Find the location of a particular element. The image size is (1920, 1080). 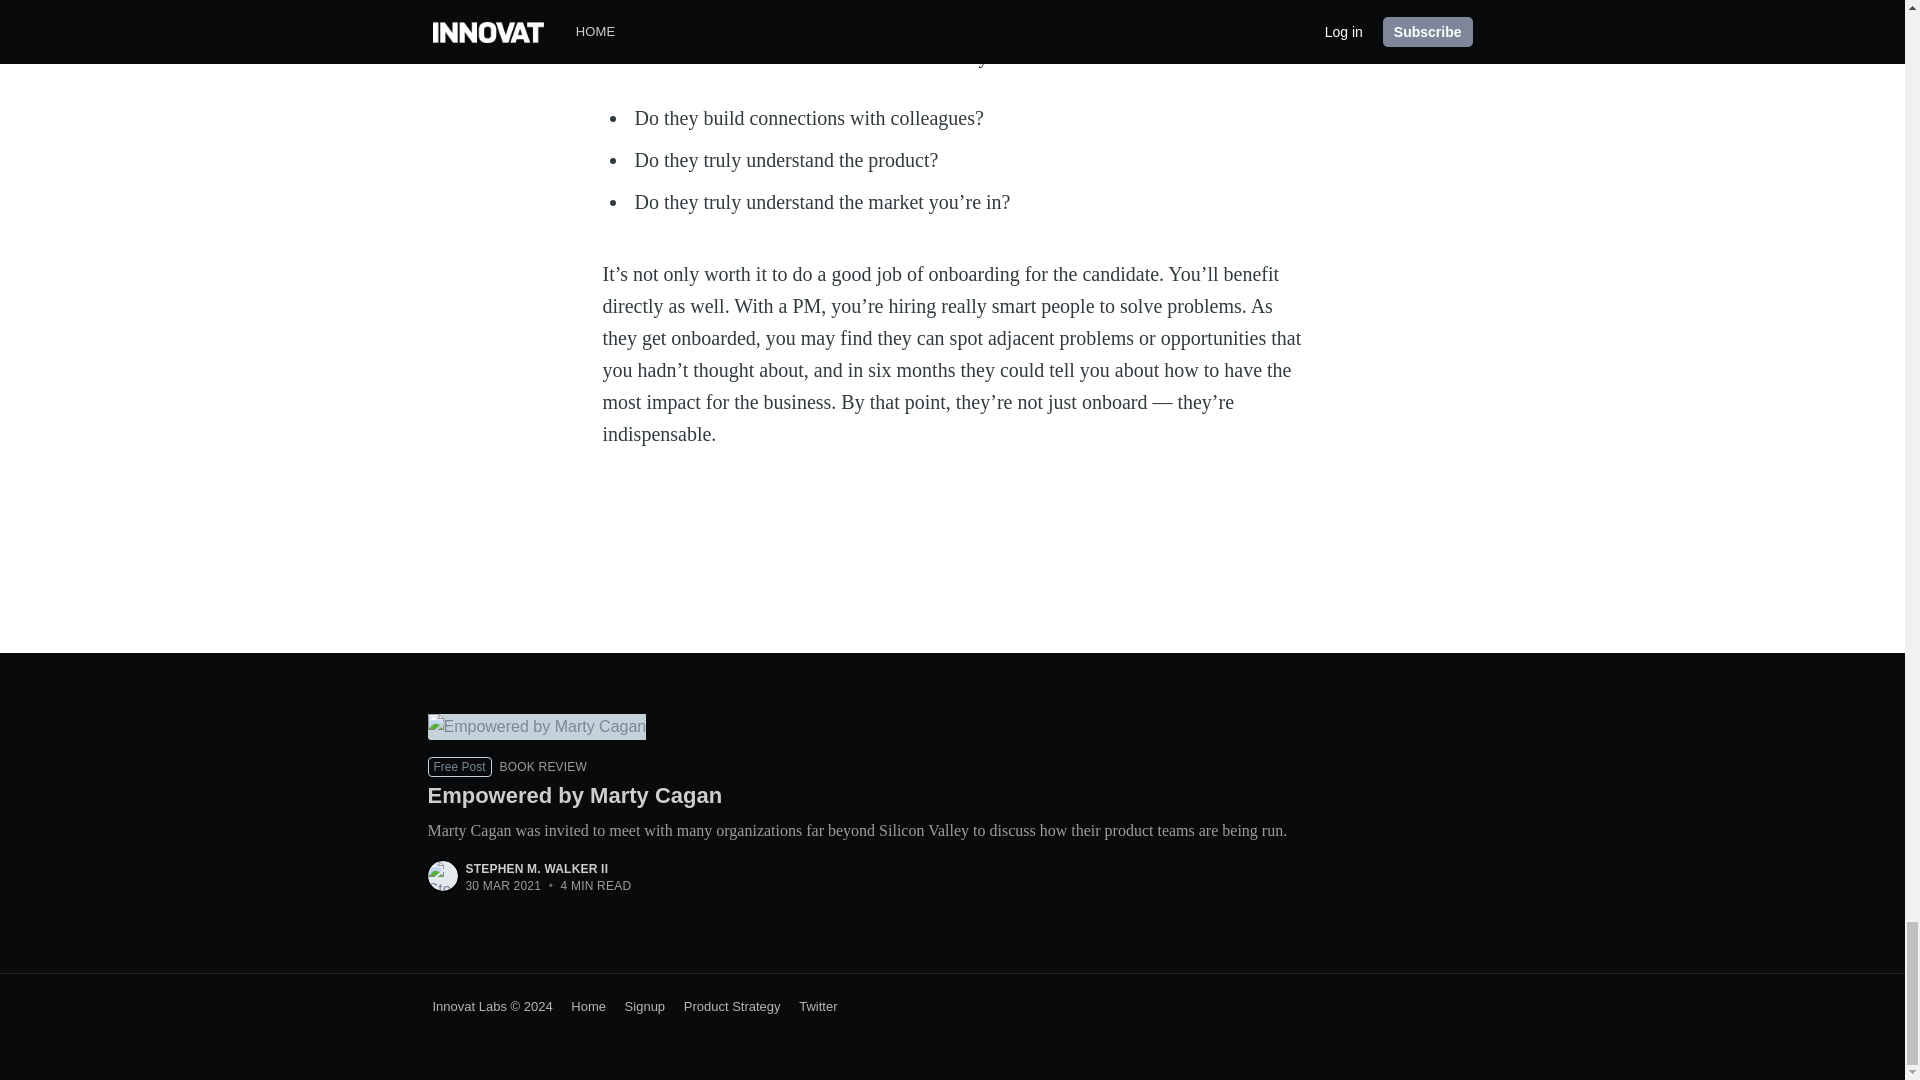

Twitter is located at coordinates (810, 1006).